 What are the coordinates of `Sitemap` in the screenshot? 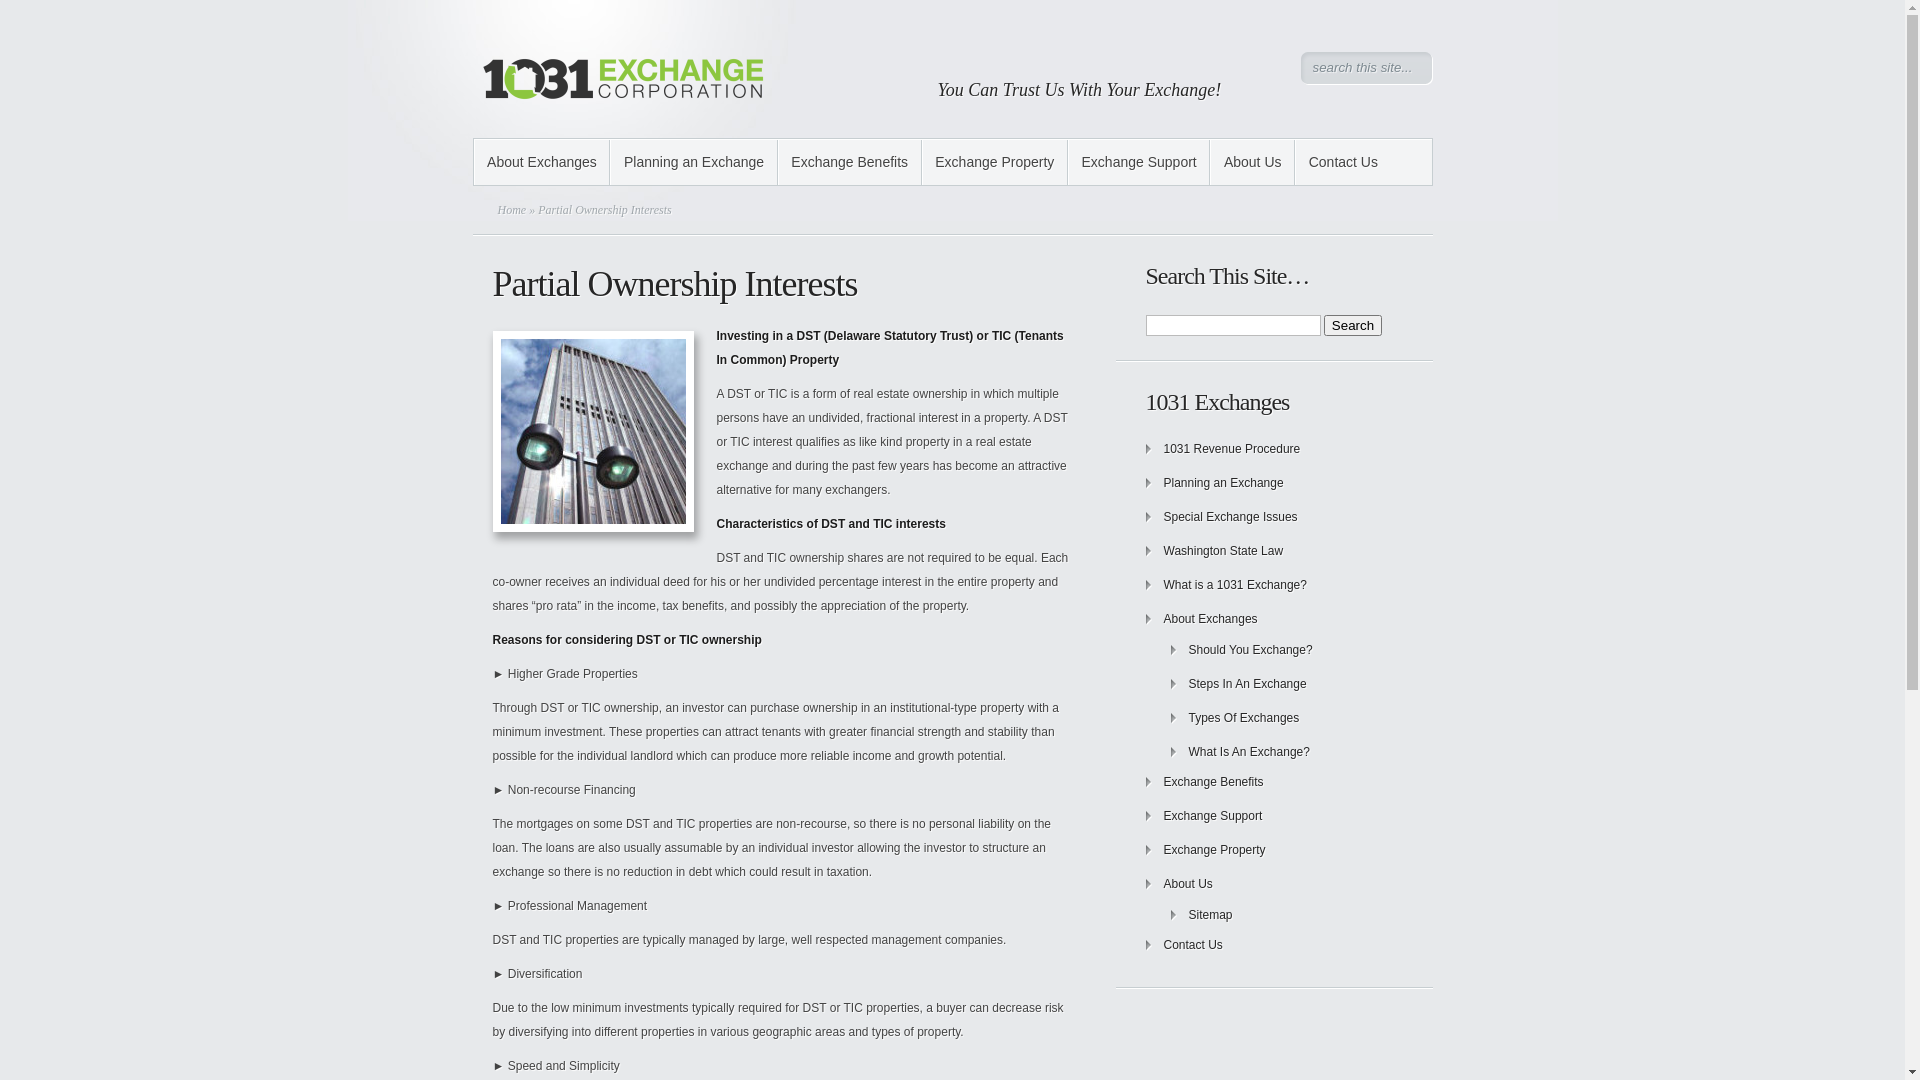 It's located at (1210, 915).